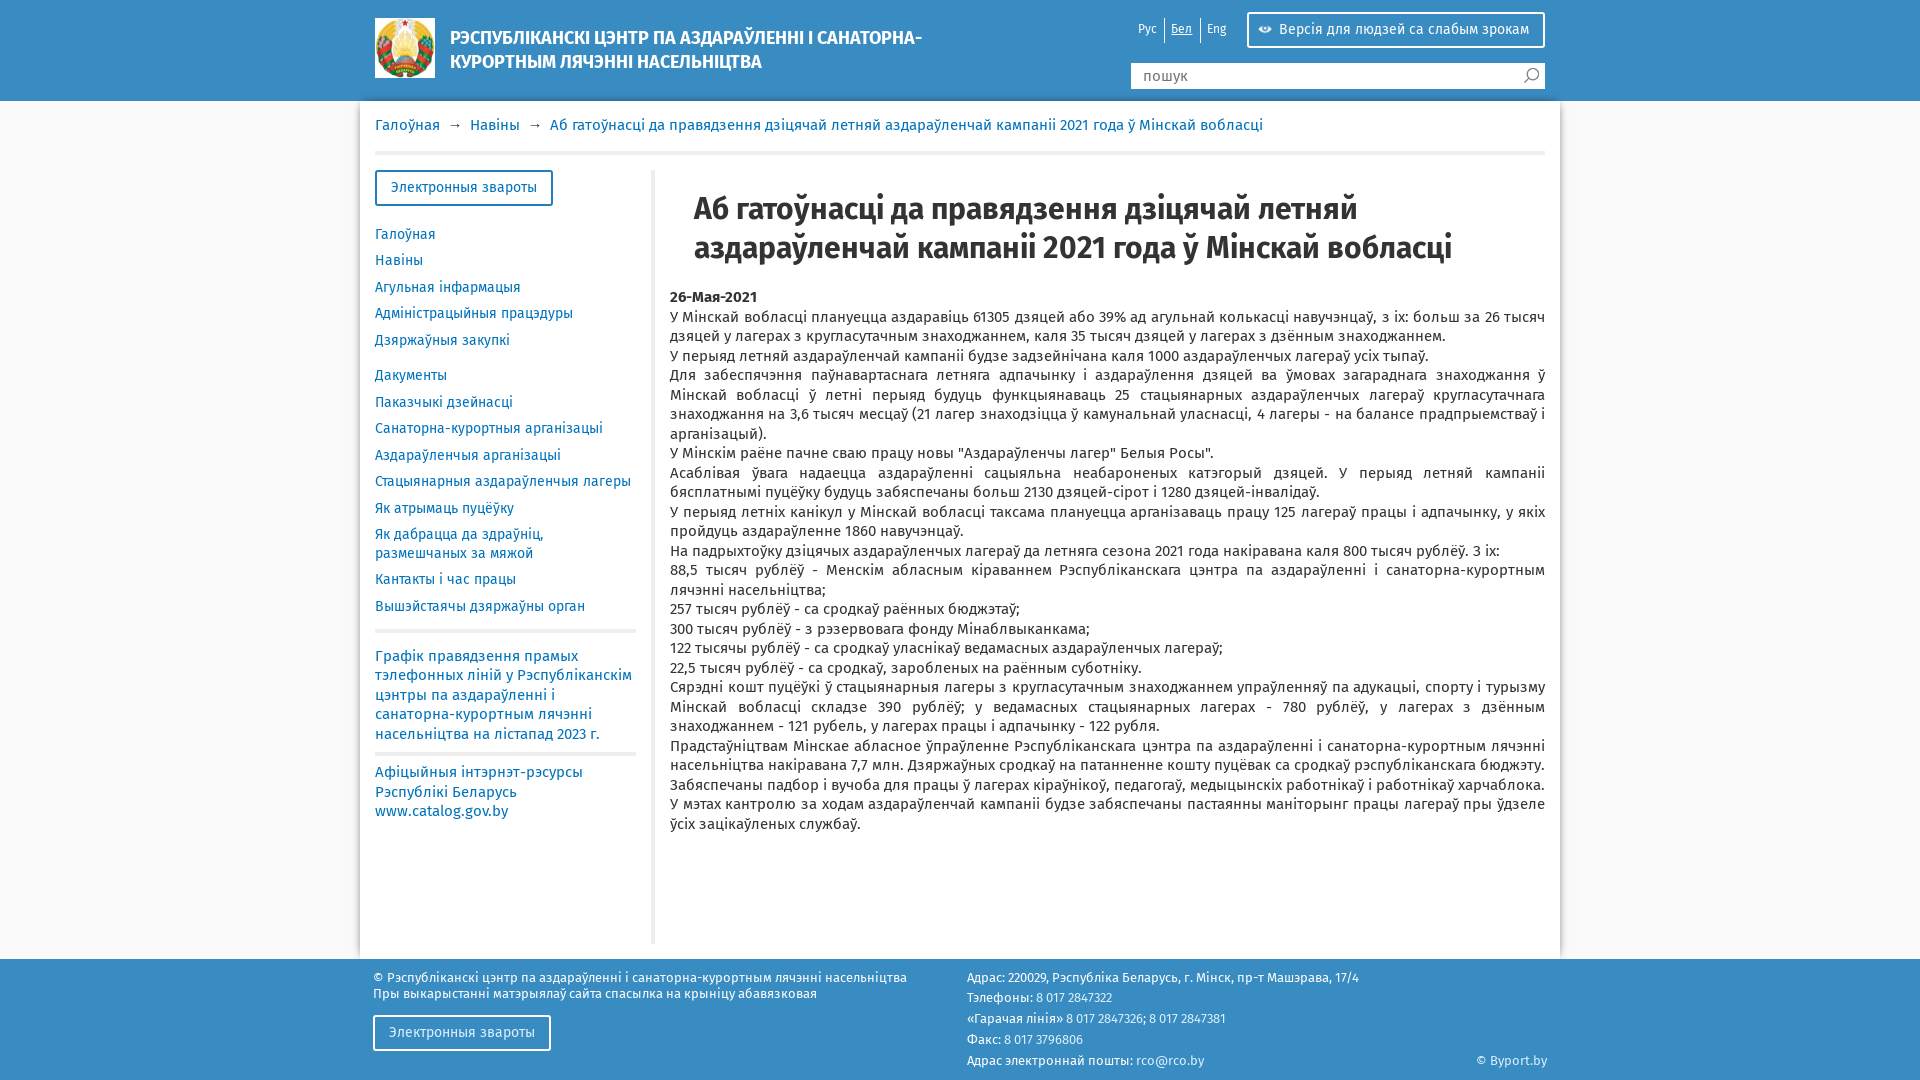 The image size is (1920, 1080). Describe the element at coordinates (1074, 998) in the screenshot. I see `8 017 2847322` at that location.